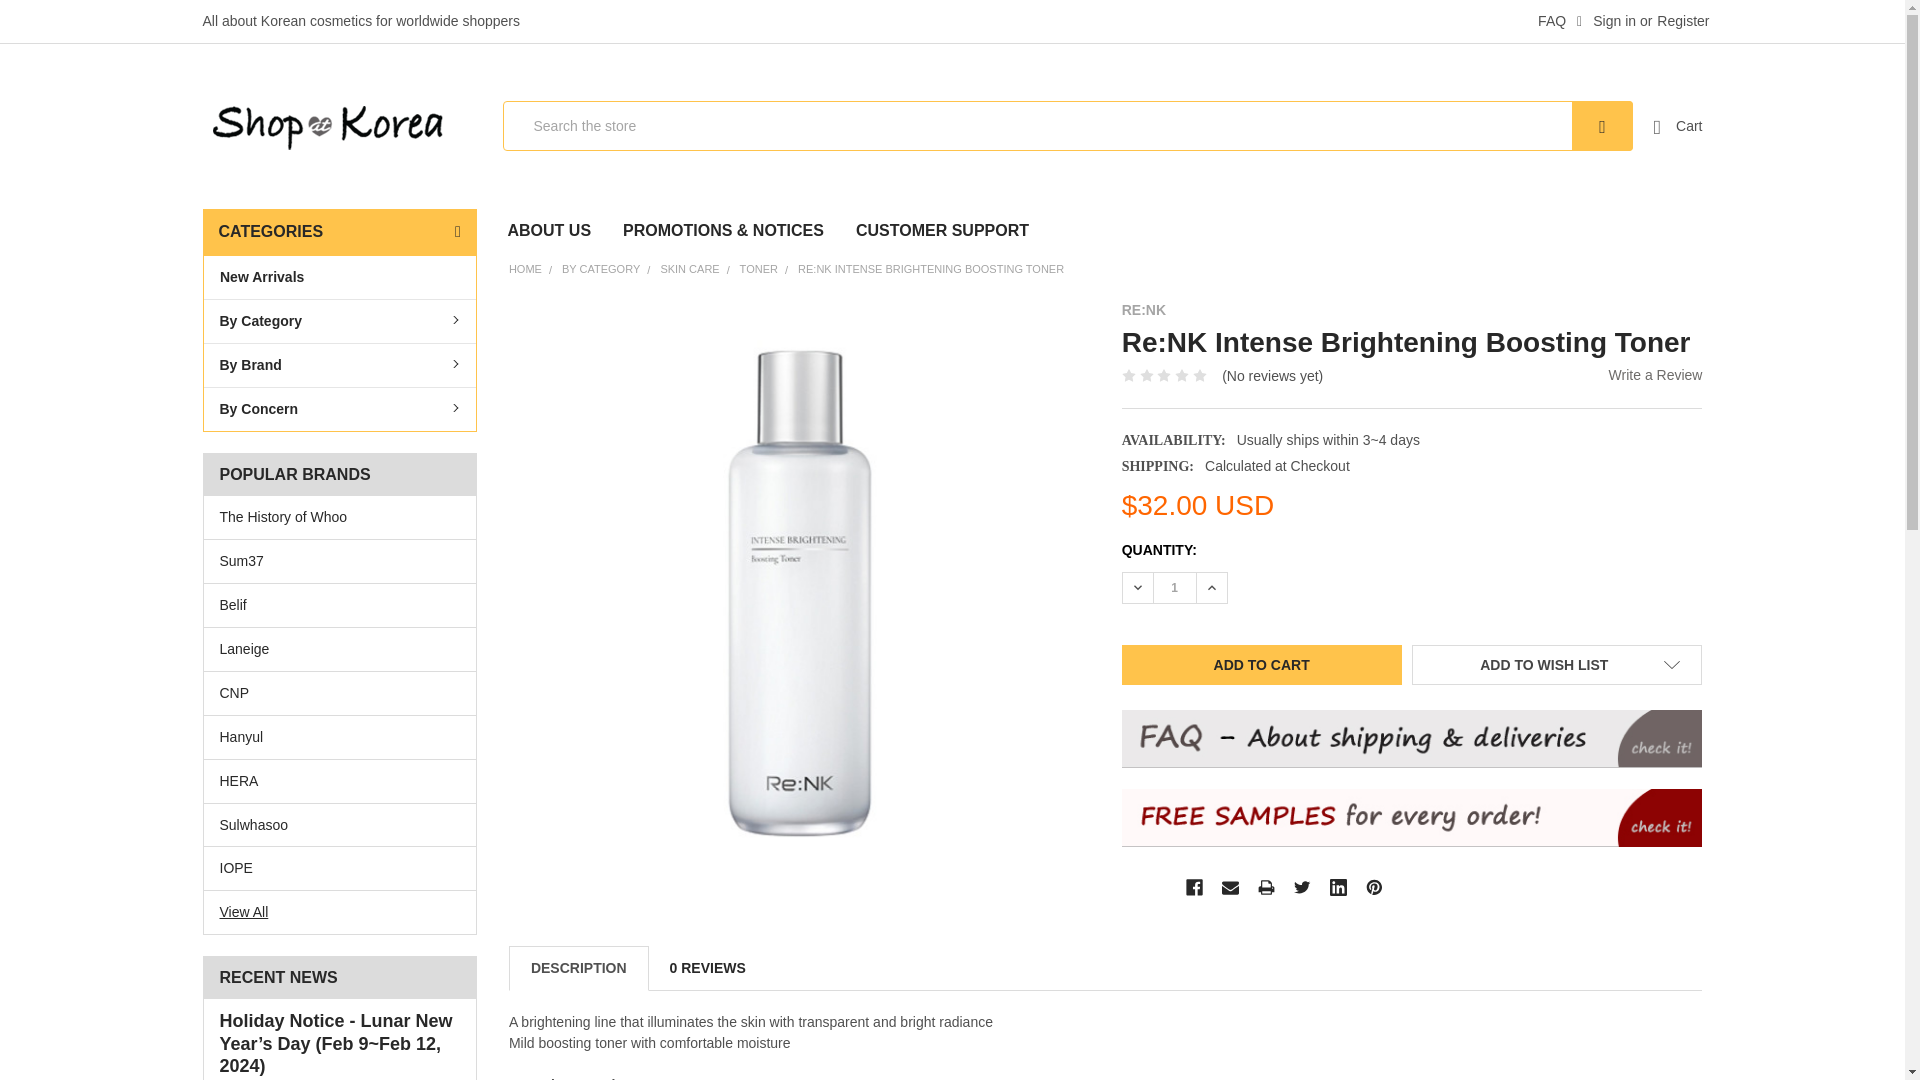 Image resolution: width=1920 pixels, height=1080 pixels. Describe the element at coordinates (340, 737) in the screenshot. I see `Hanyul` at that location.